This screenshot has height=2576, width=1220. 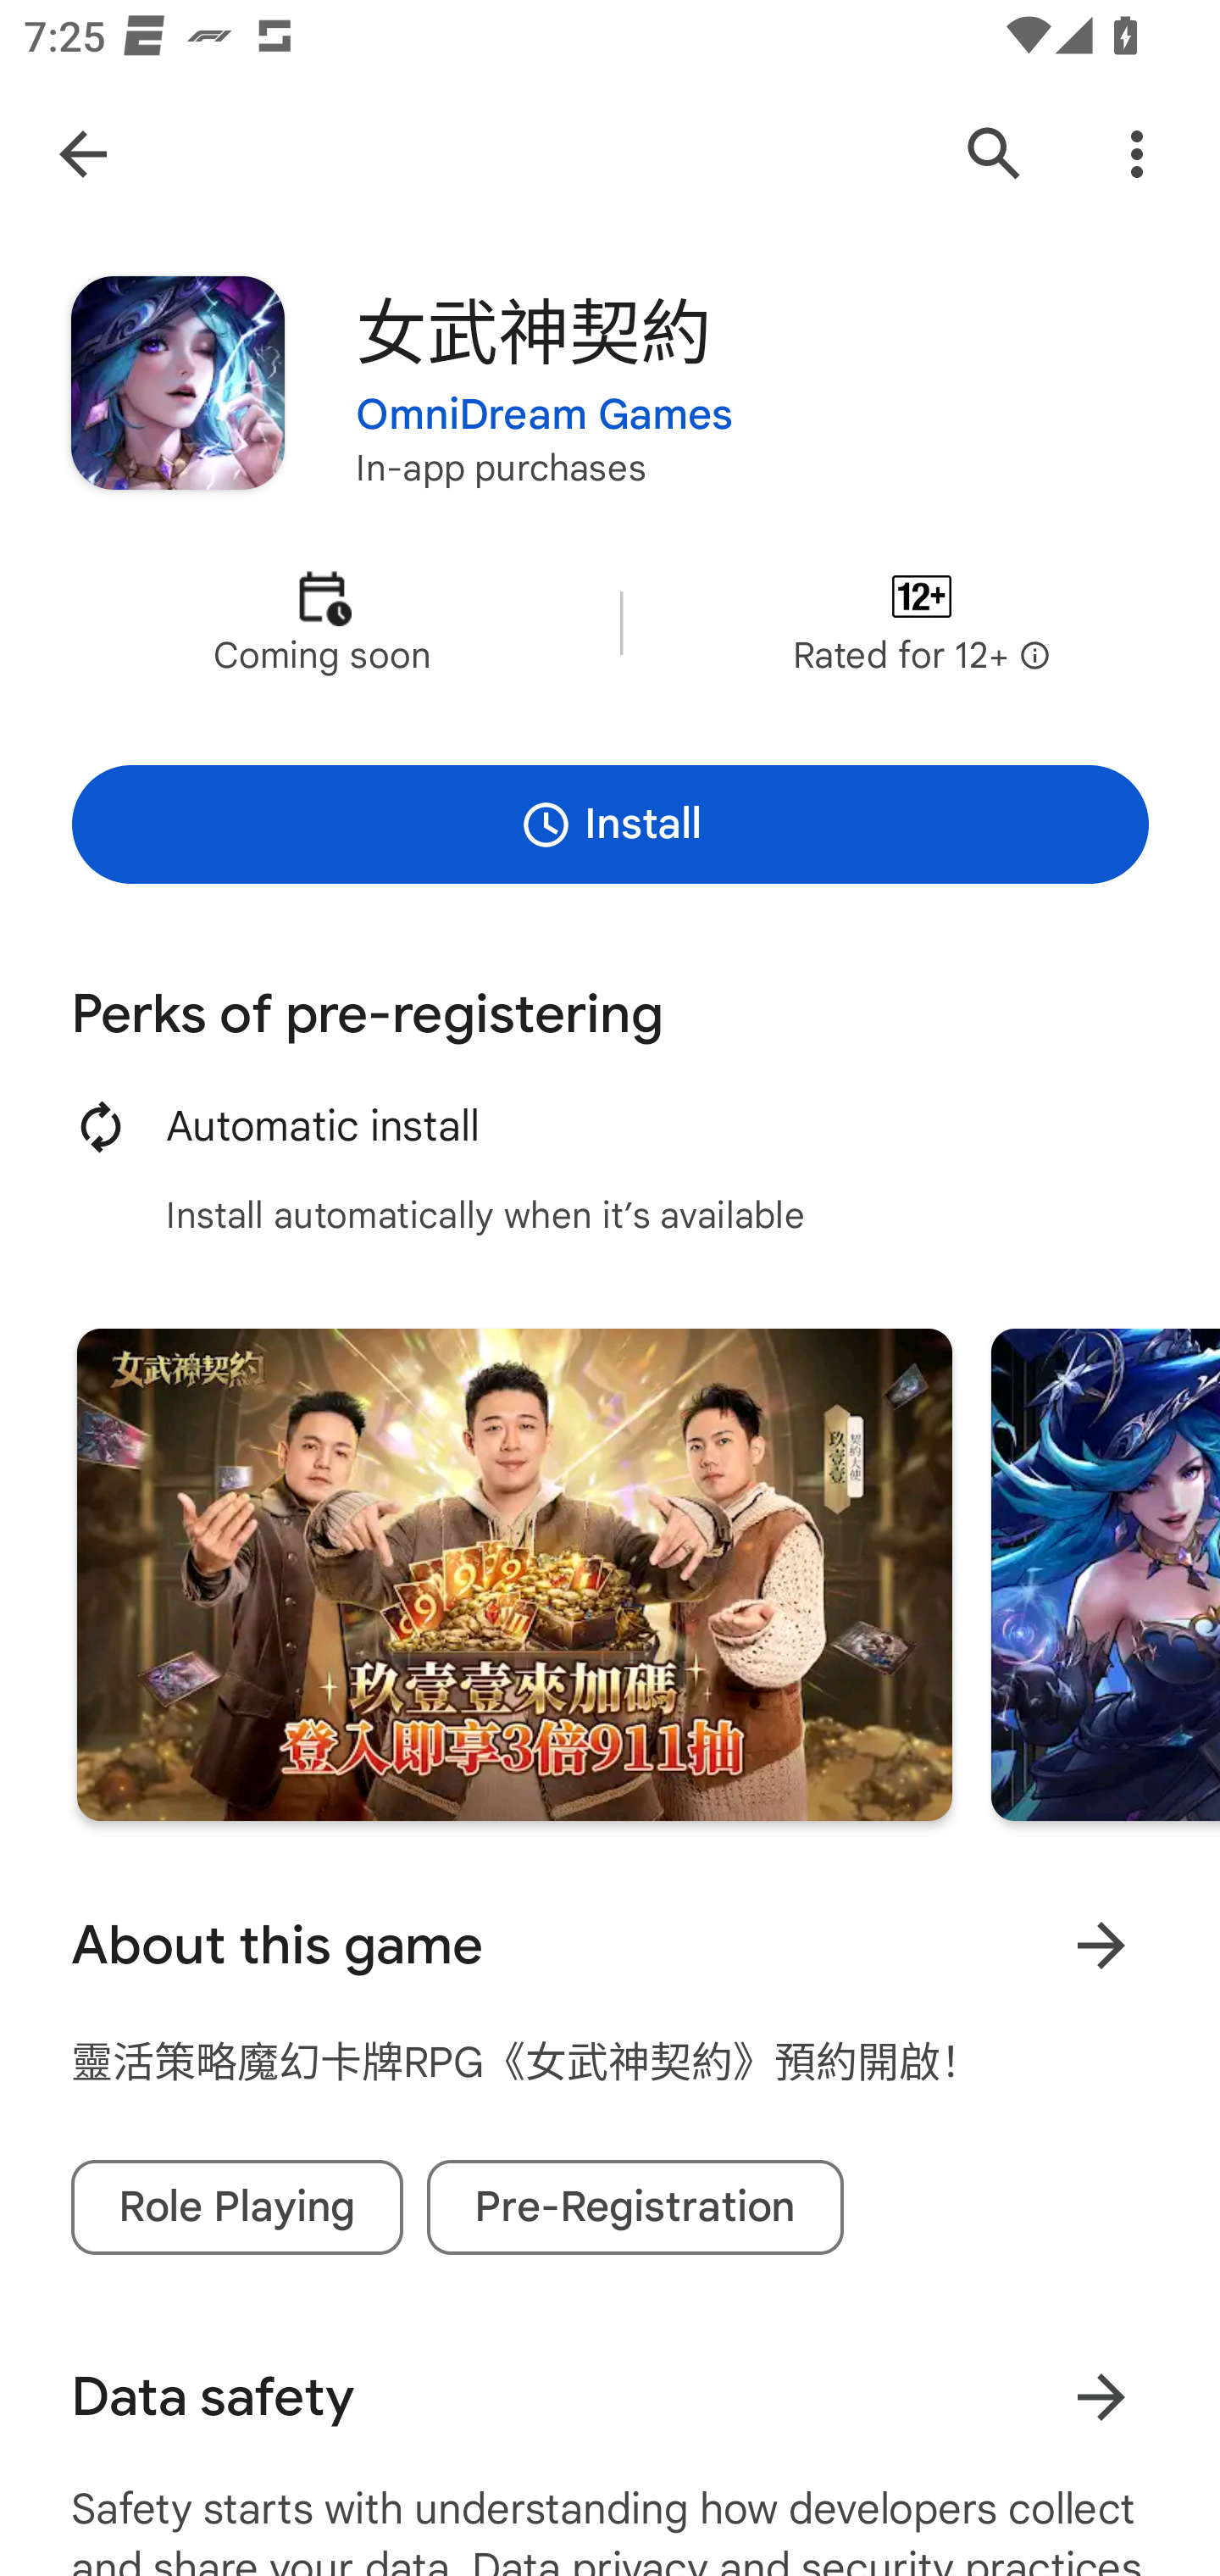 I want to click on Learn more about data safety, so click(x=1101, y=2396).